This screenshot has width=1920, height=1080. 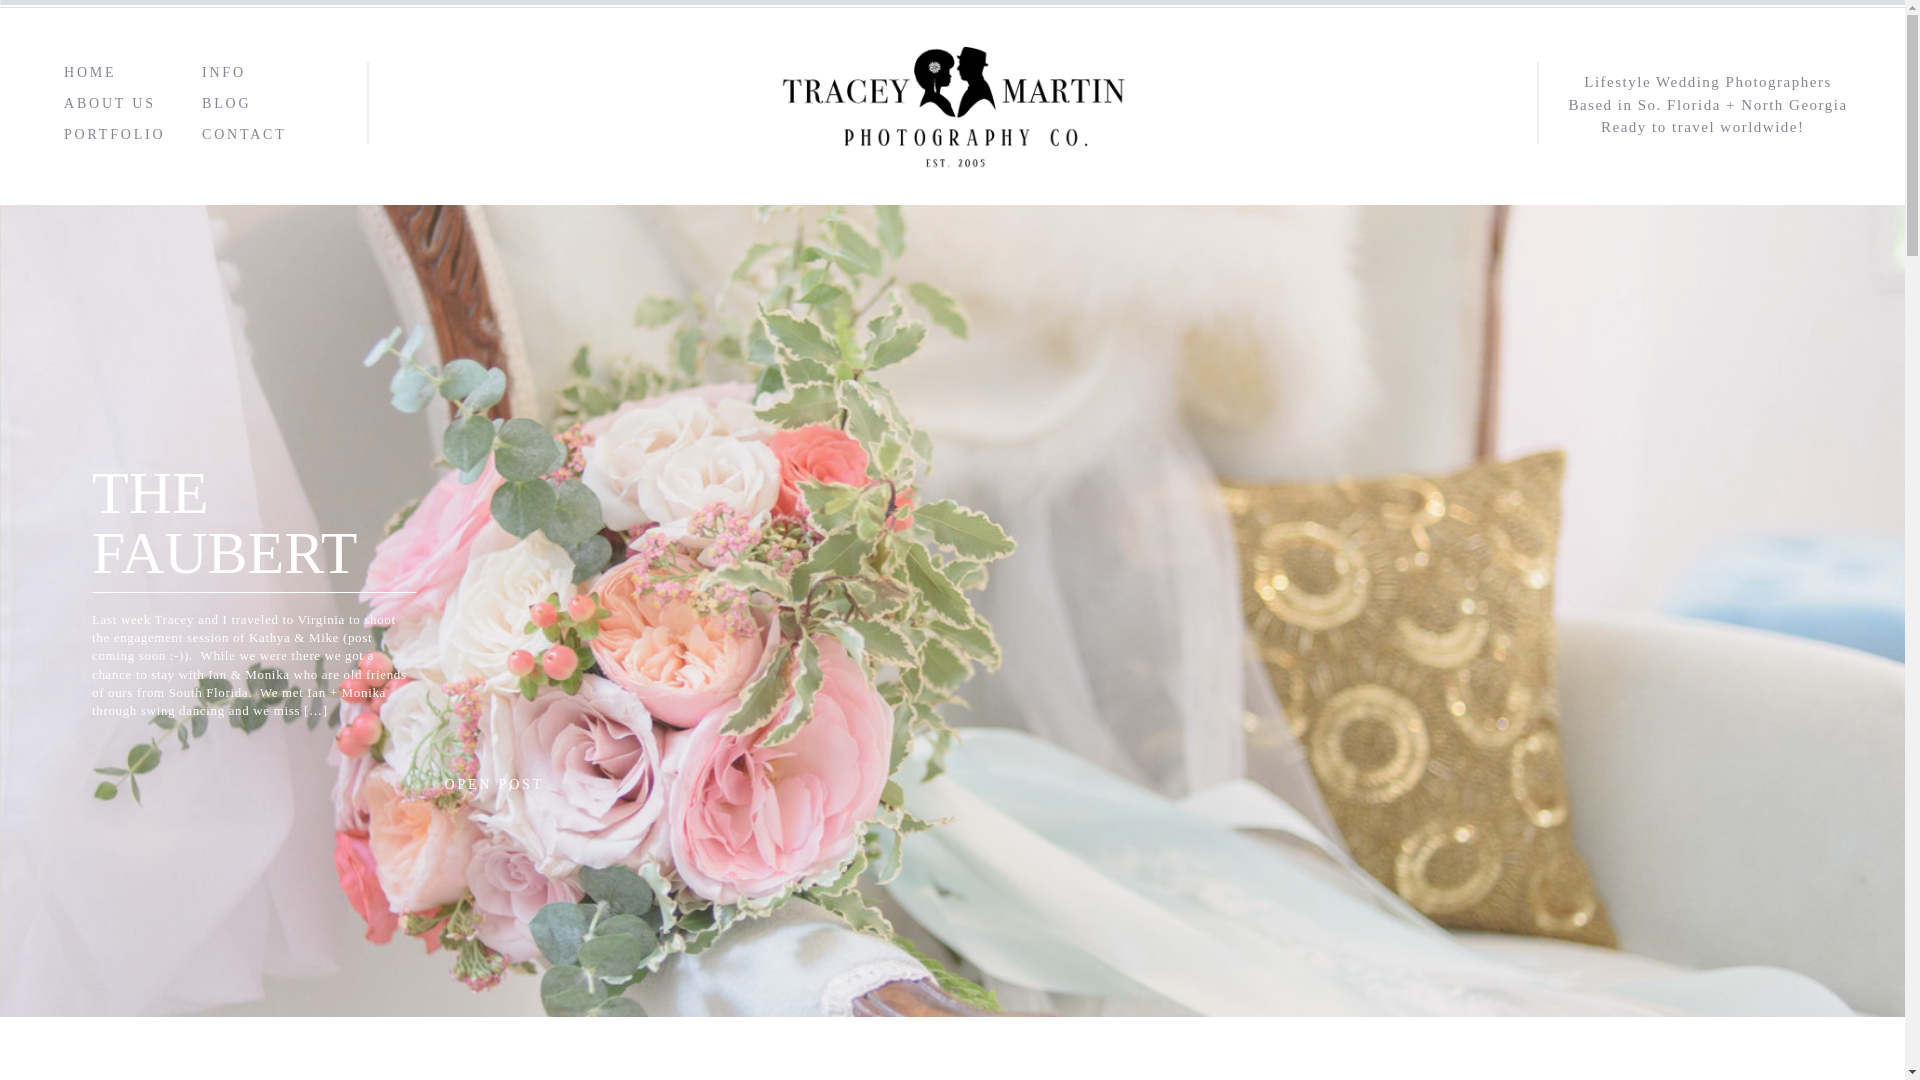 What do you see at coordinates (1838, 36) in the screenshot?
I see `CONTACT` at bounding box center [1838, 36].